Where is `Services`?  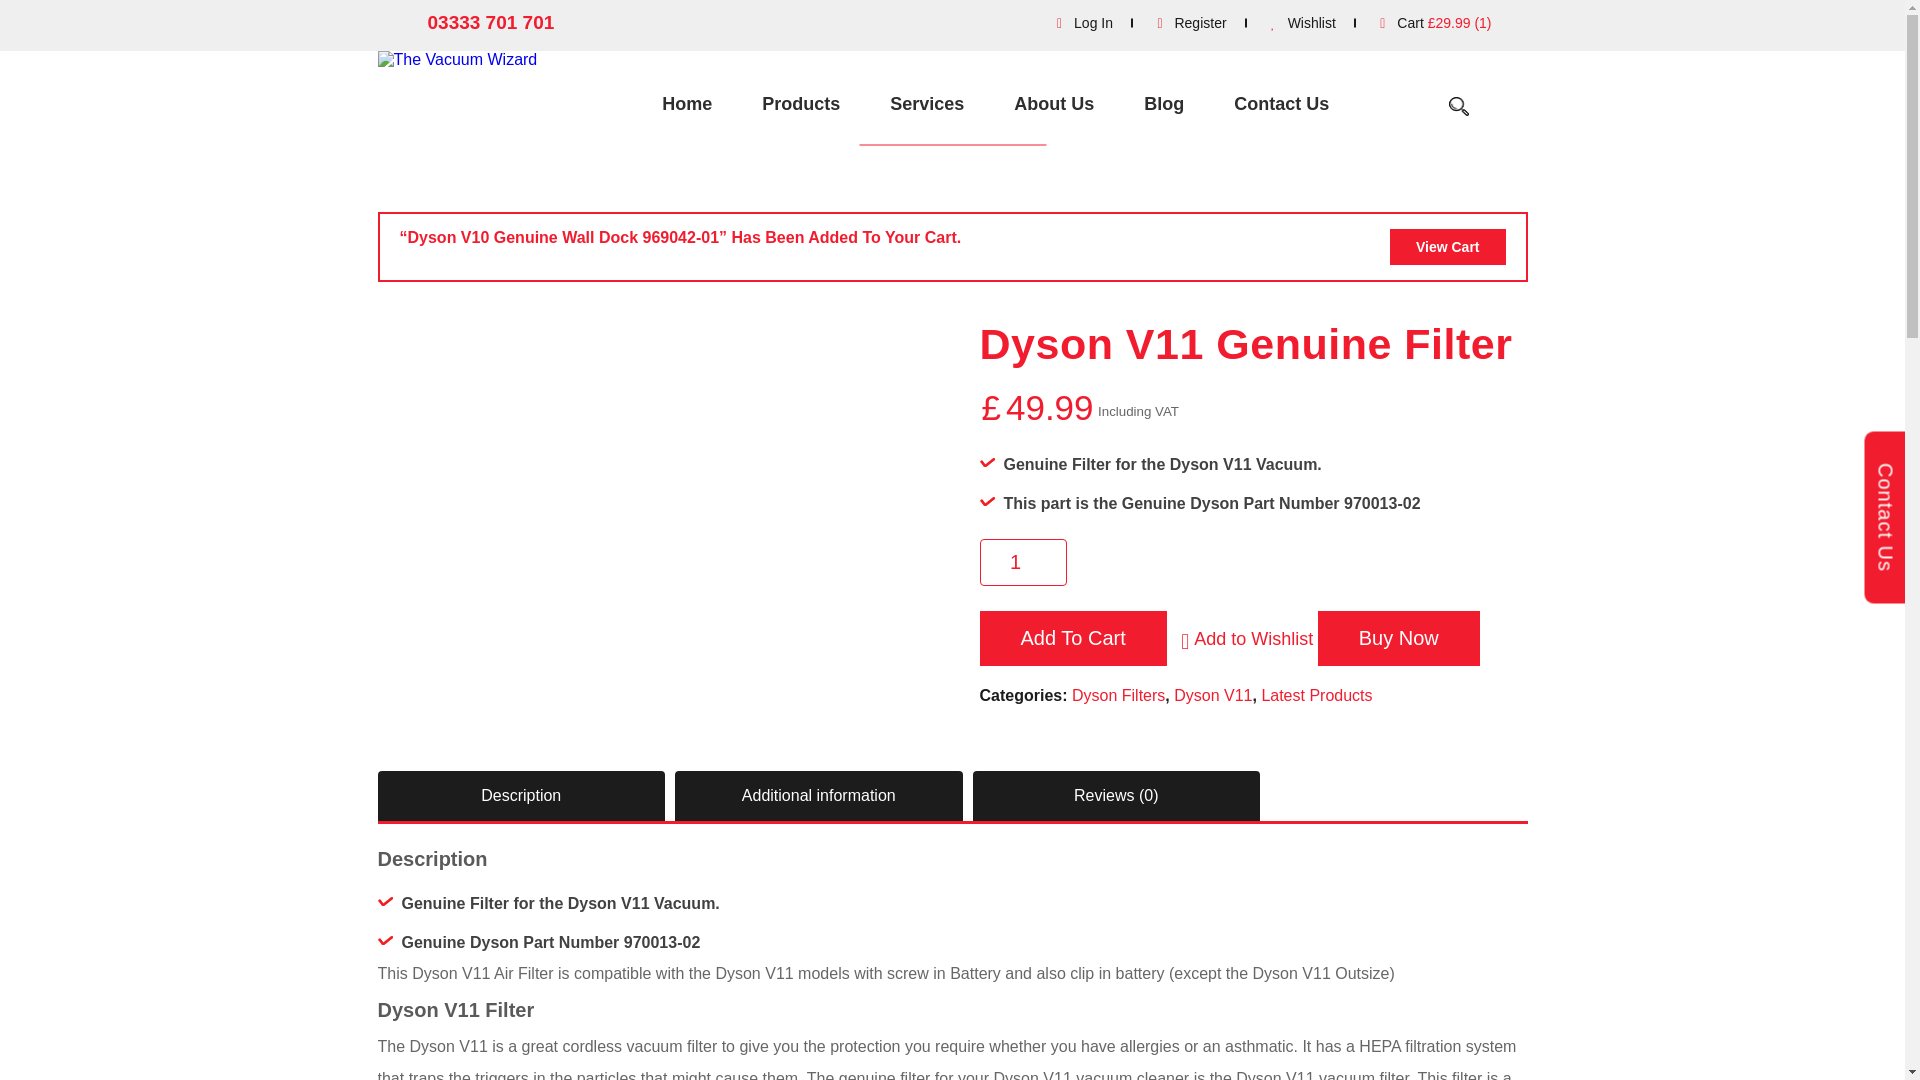
Services is located at coordinates (926, 104).